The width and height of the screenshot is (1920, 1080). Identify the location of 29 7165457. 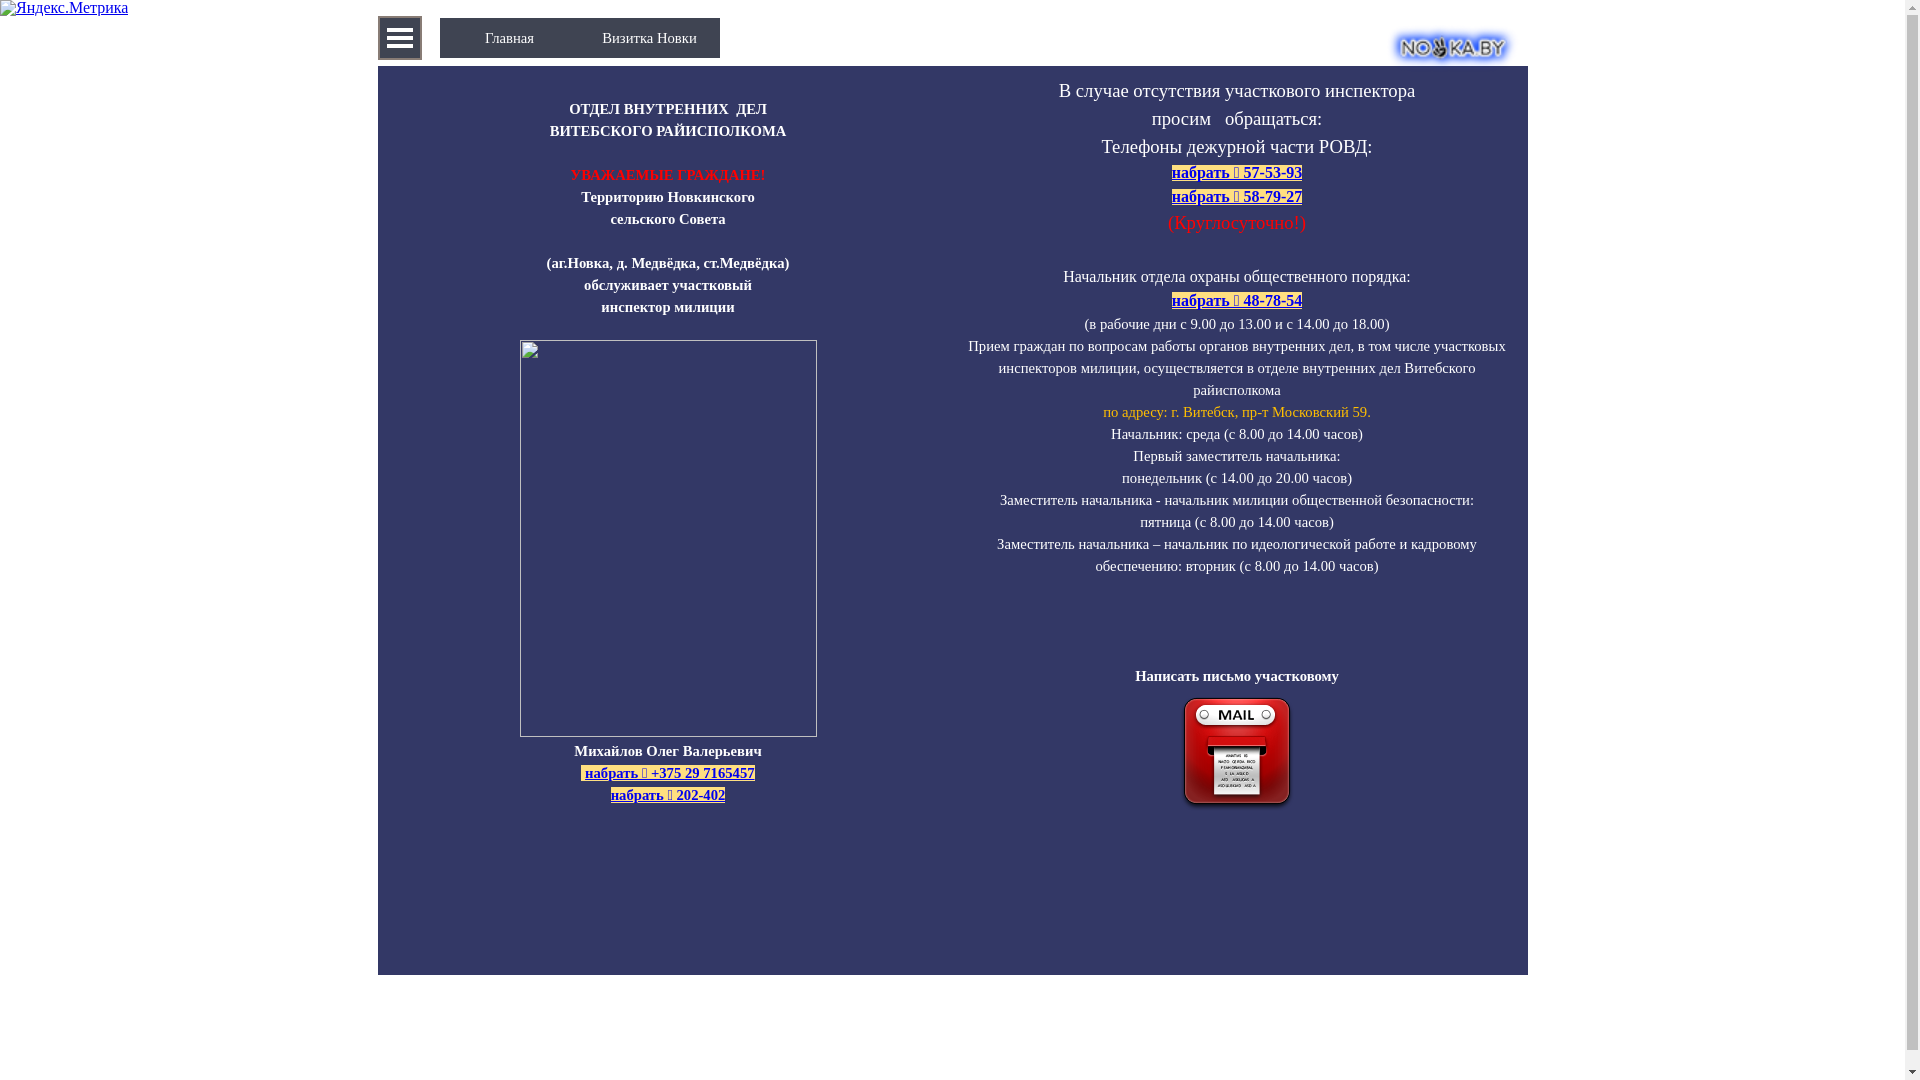
(720, 773).